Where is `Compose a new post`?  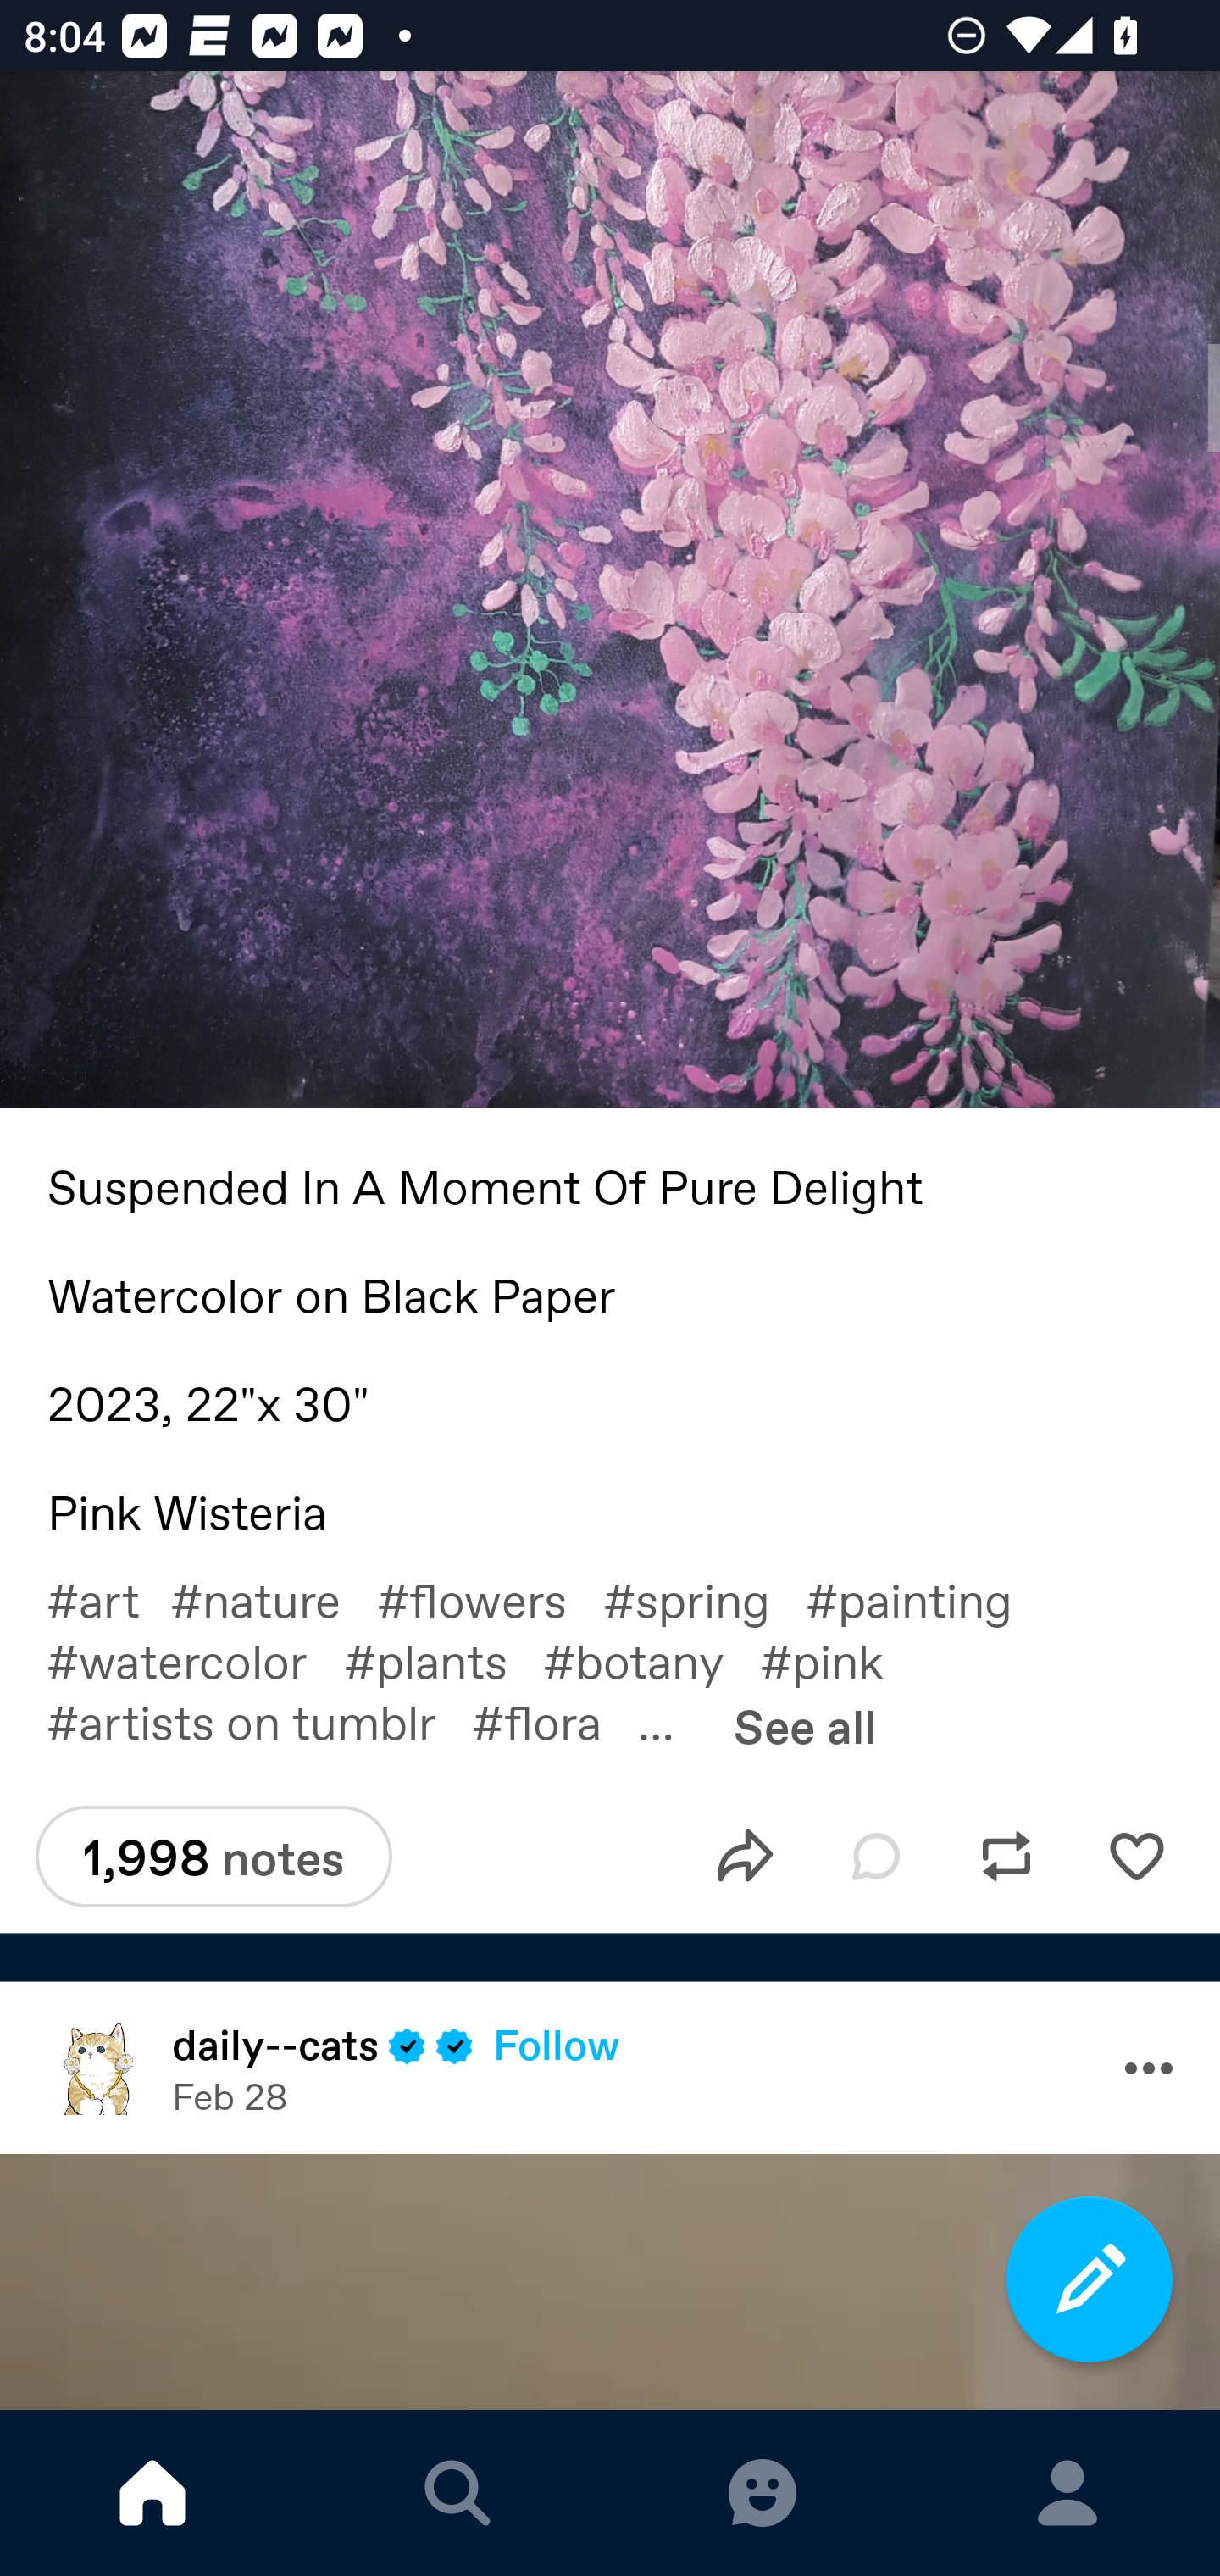
Compose a new post is located at coordinates (1090, 2279).